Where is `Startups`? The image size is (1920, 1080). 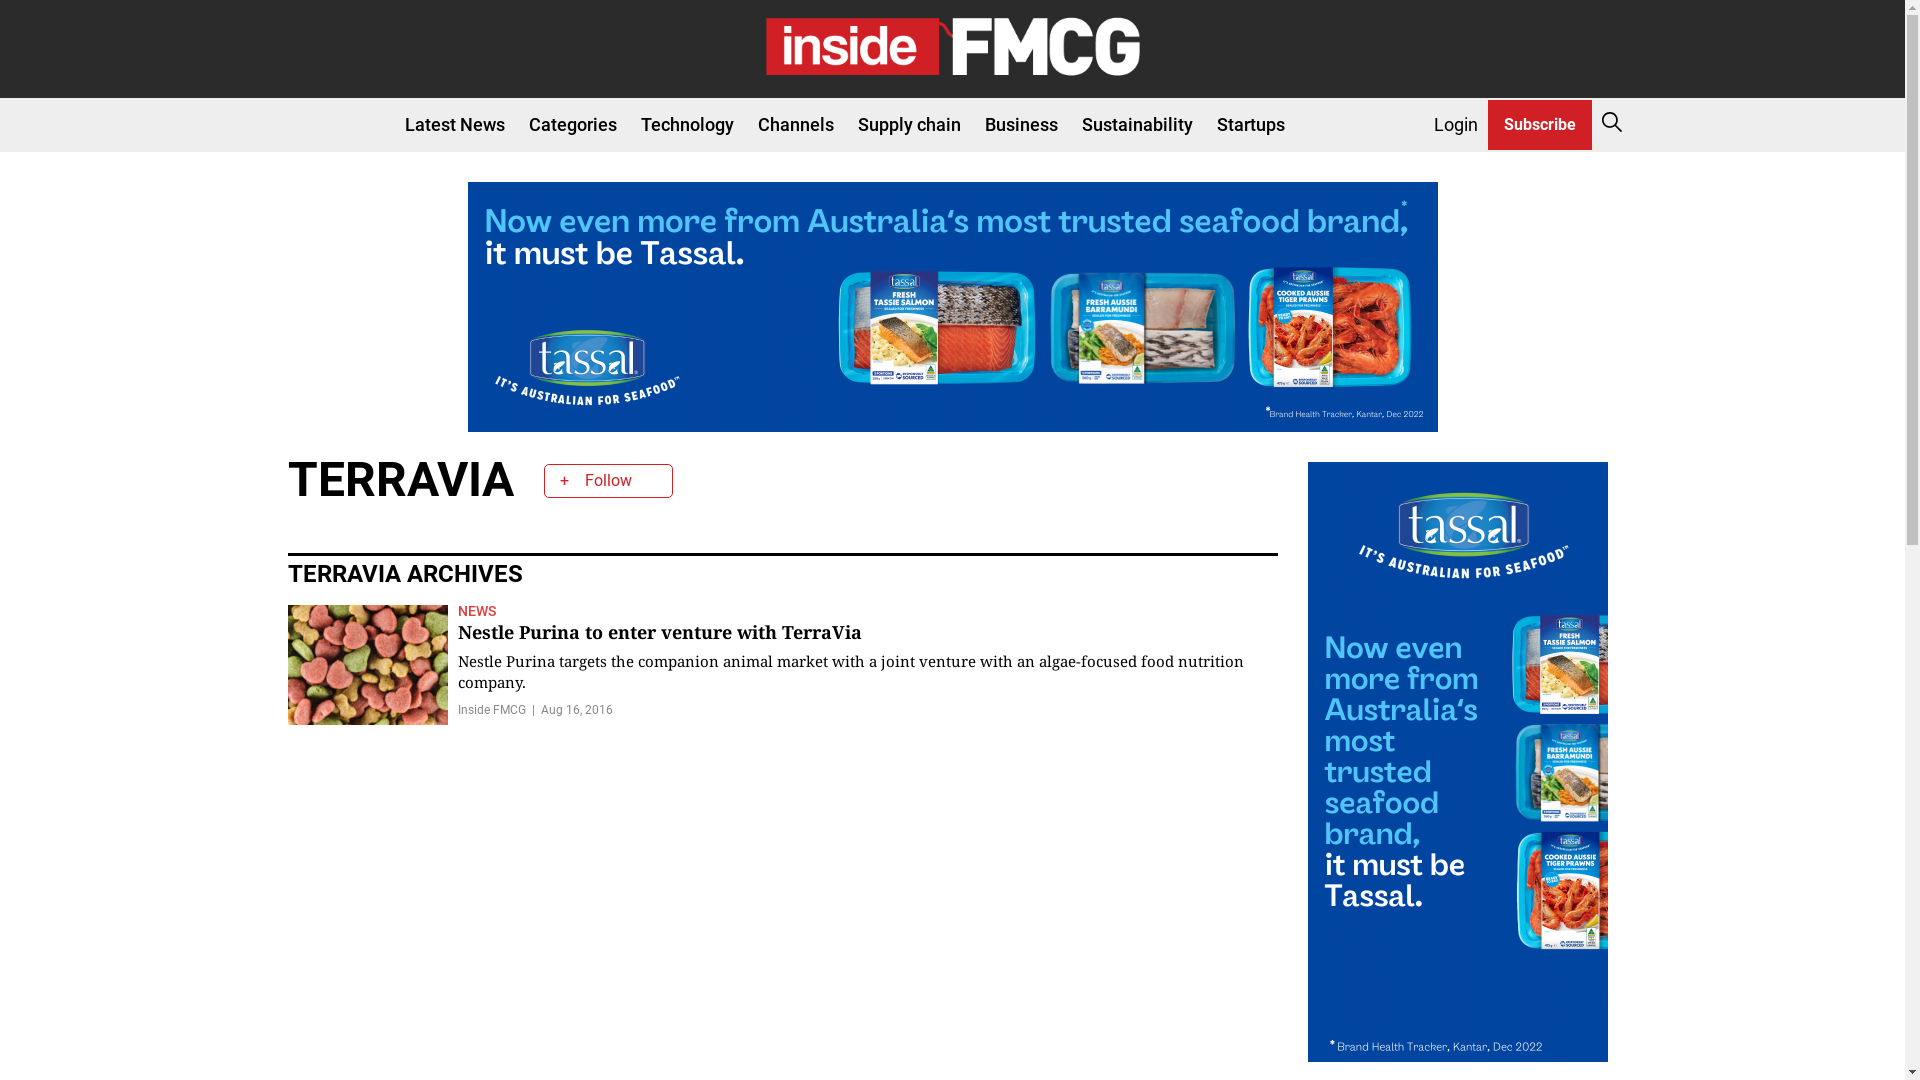
Startups is located at coordinates (1251, 124).